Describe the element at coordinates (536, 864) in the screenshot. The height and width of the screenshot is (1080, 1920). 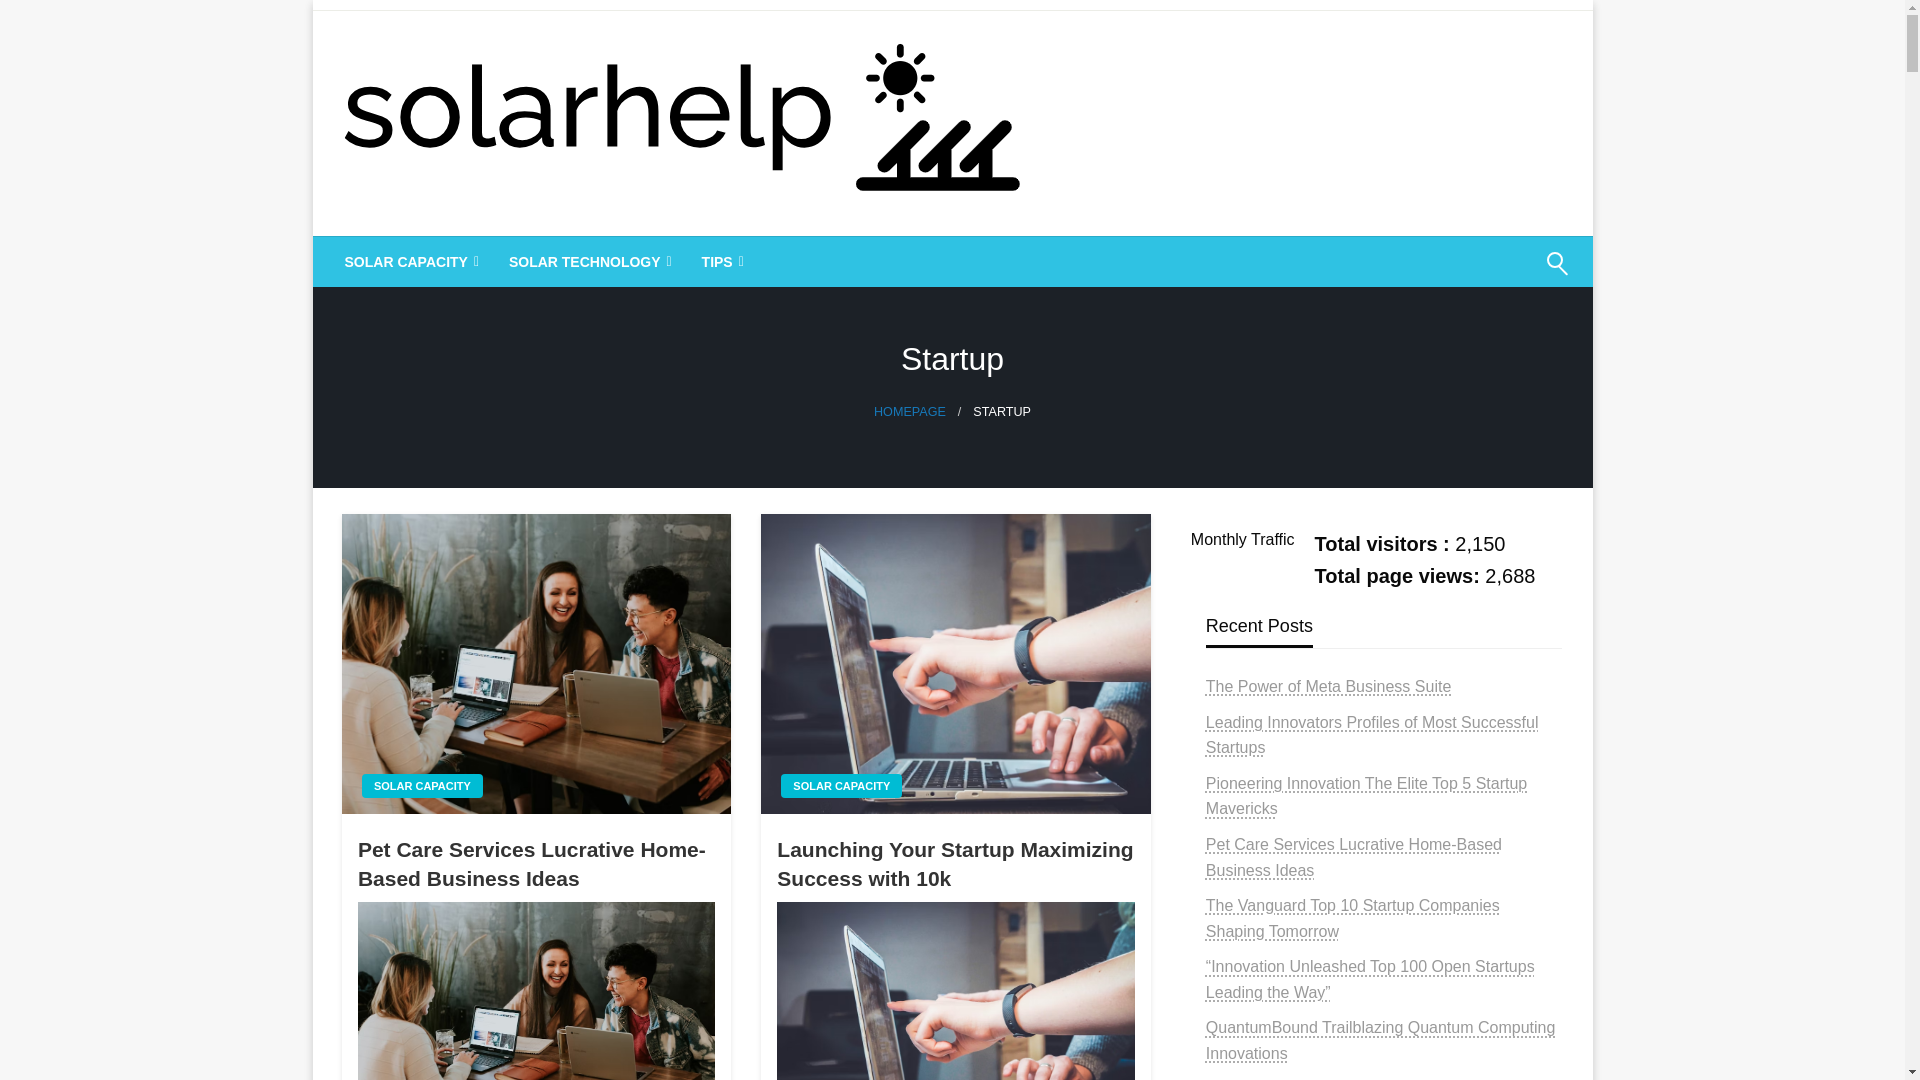
I see `Pet Care Services Lucrative Home-Based Business Ideas` at that location.